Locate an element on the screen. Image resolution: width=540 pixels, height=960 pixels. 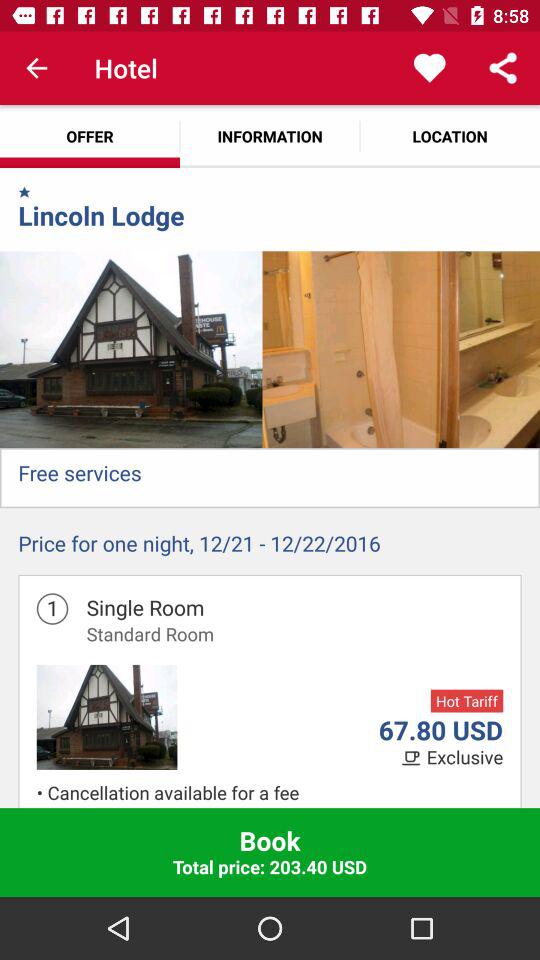
turn on the exclusive icon is located at coordinates (464, 758).